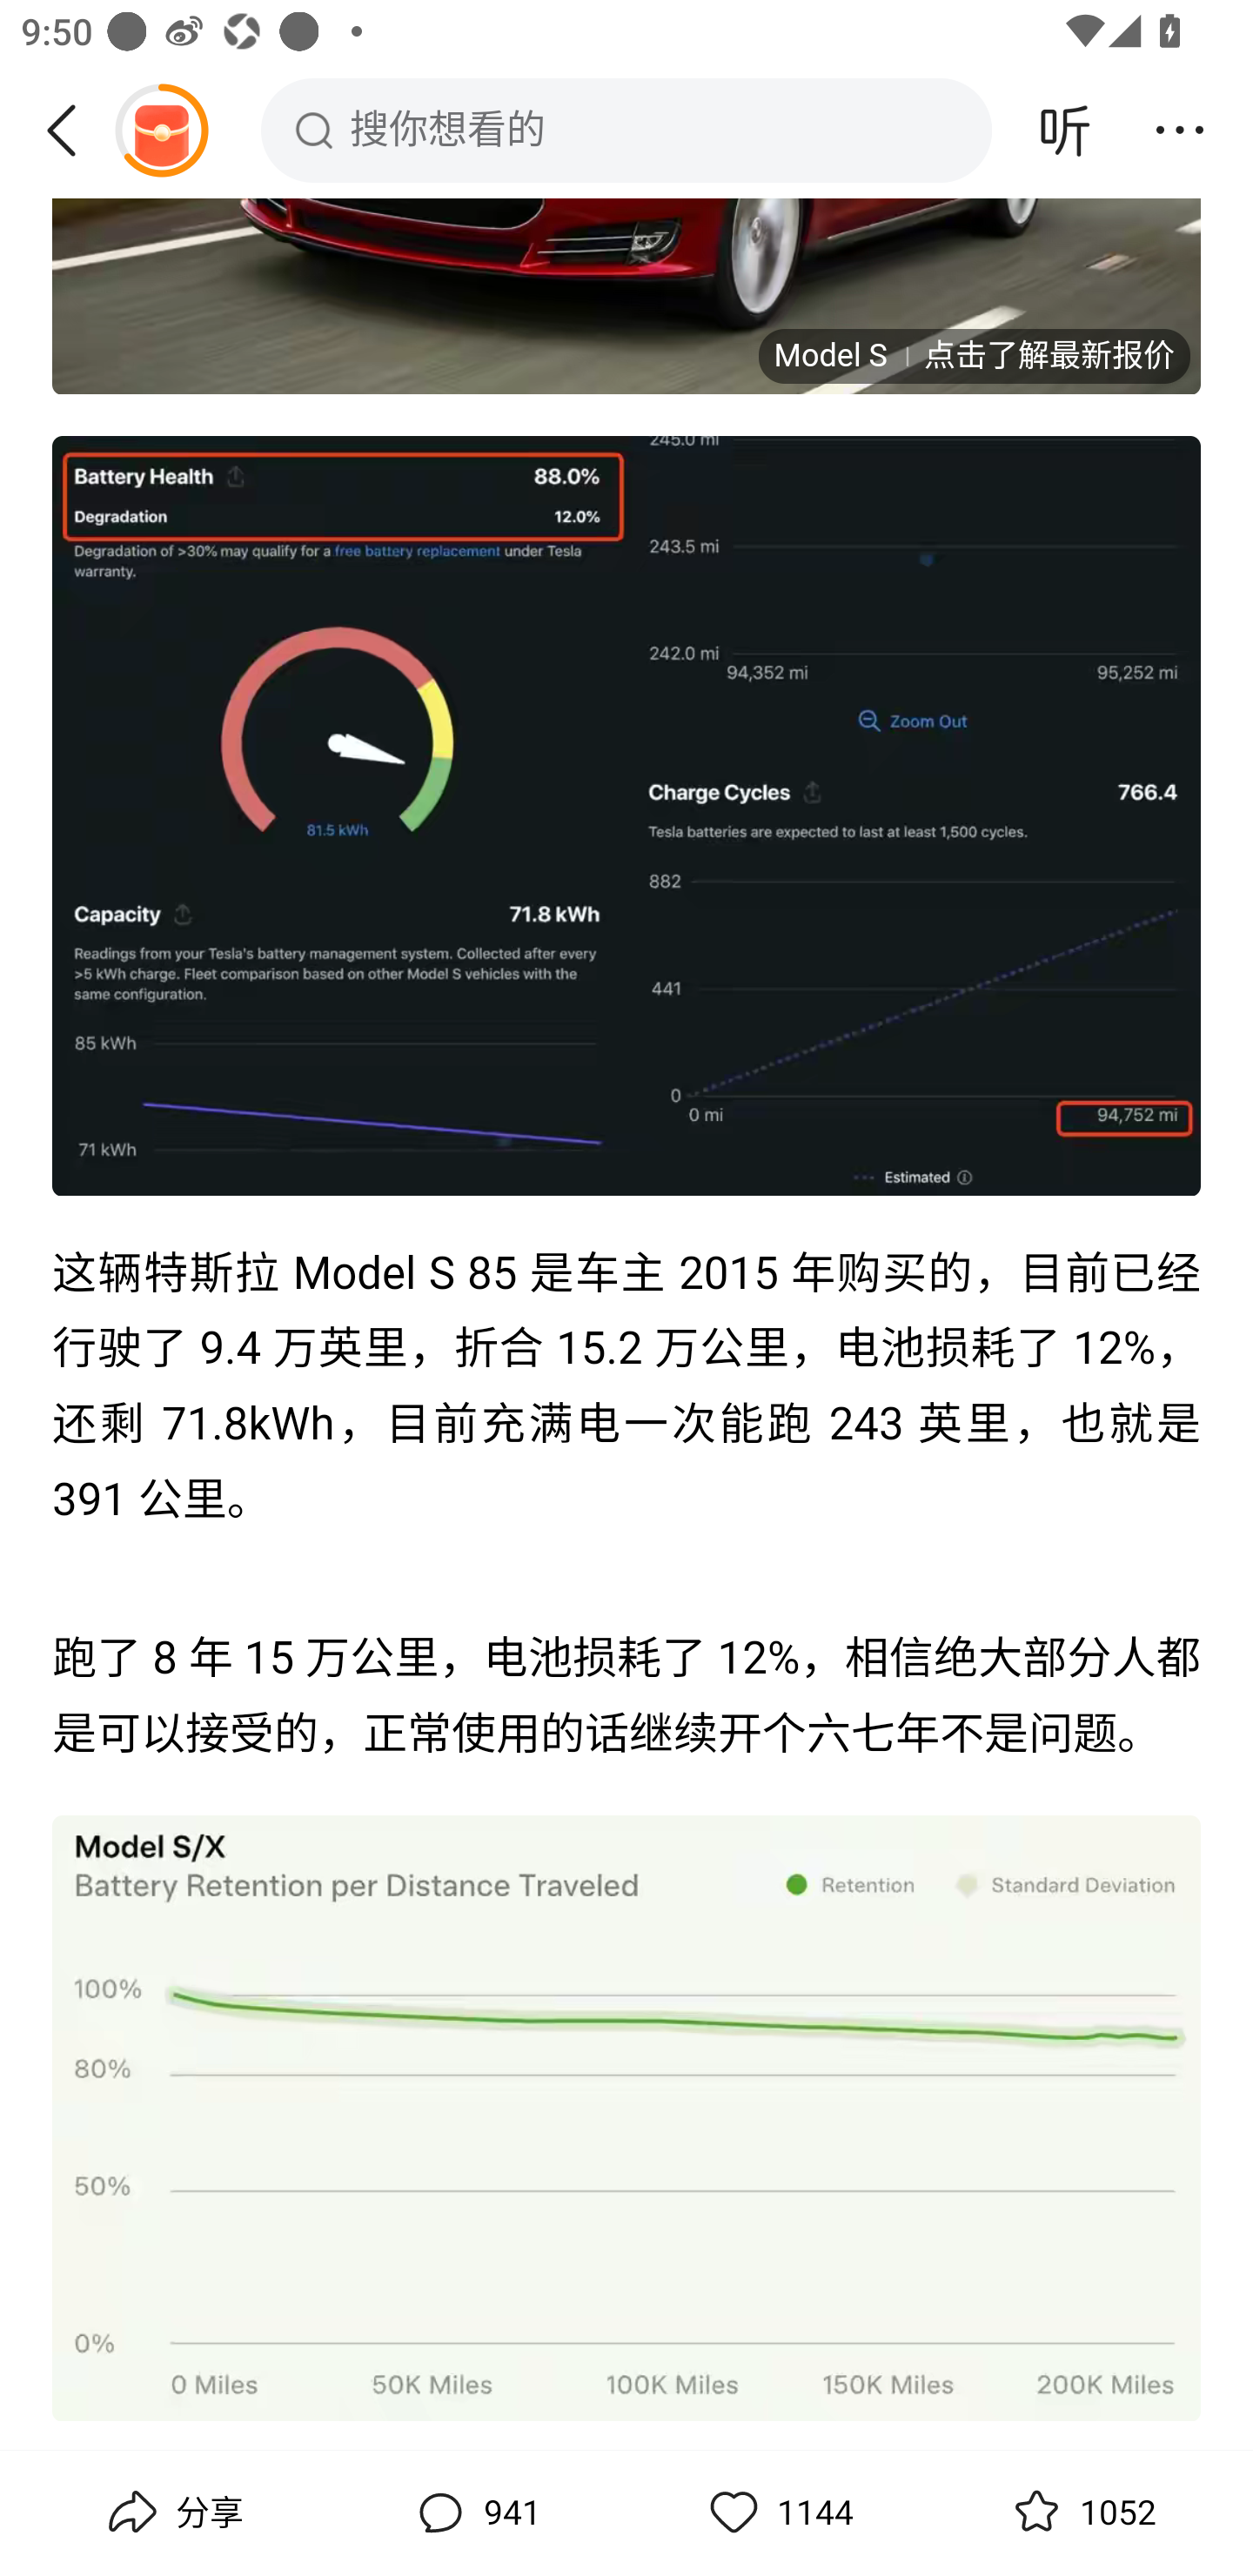  I want to click on 评论,941 941, so click(475, 2512).